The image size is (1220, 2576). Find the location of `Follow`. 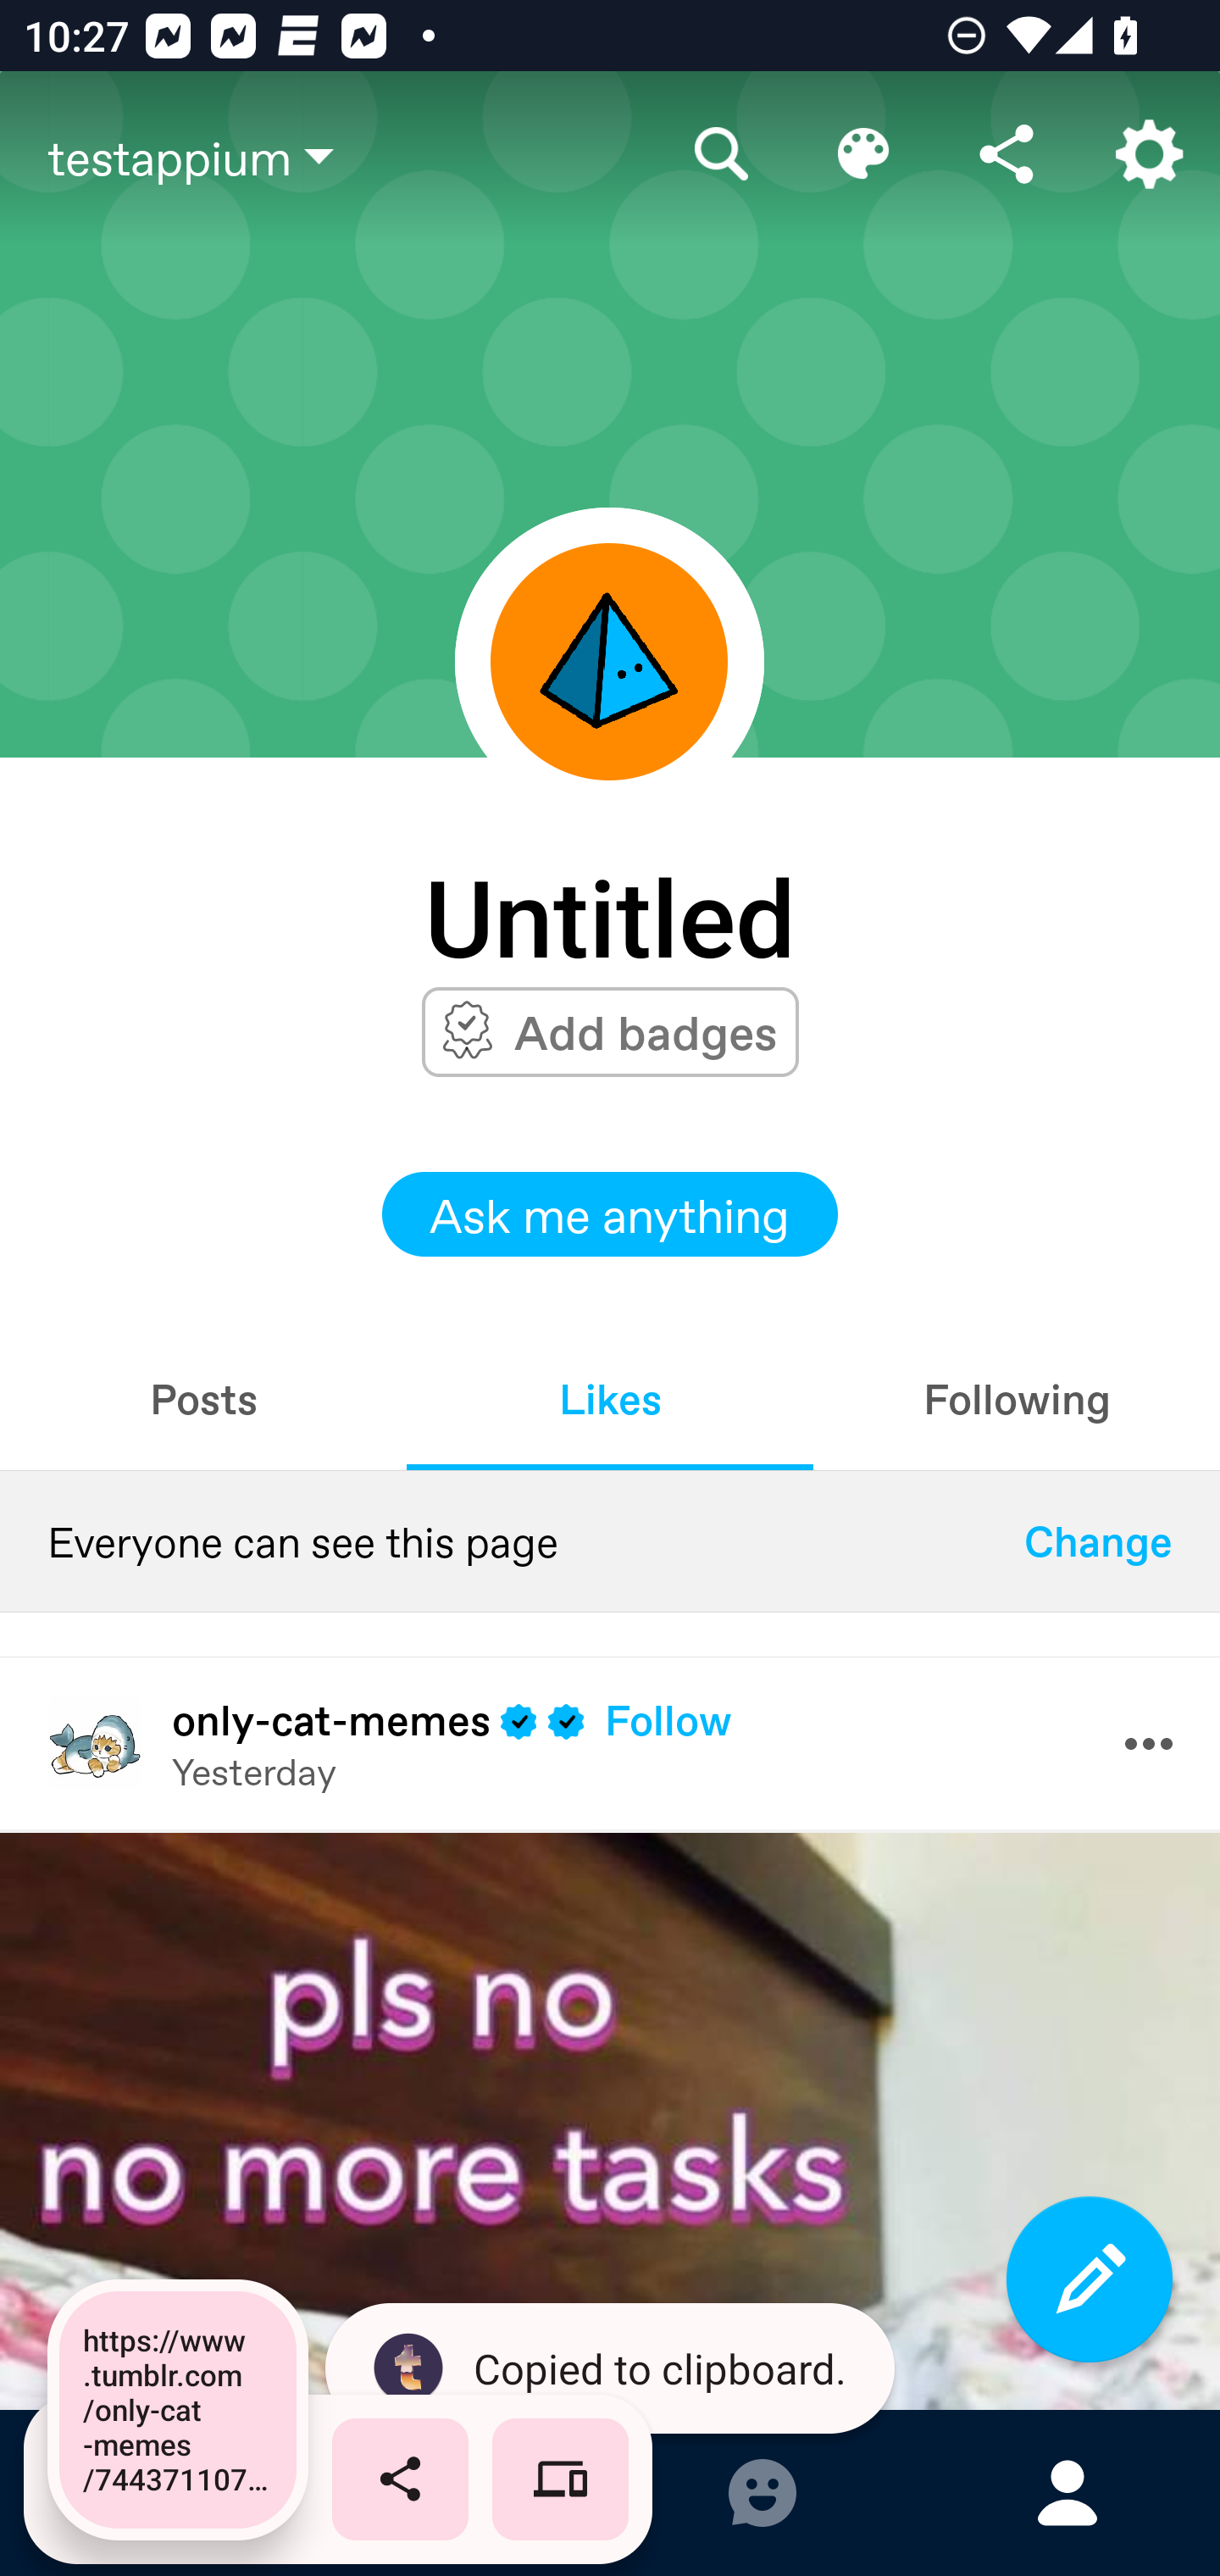

Follow is located at coordinates (668, 1719).